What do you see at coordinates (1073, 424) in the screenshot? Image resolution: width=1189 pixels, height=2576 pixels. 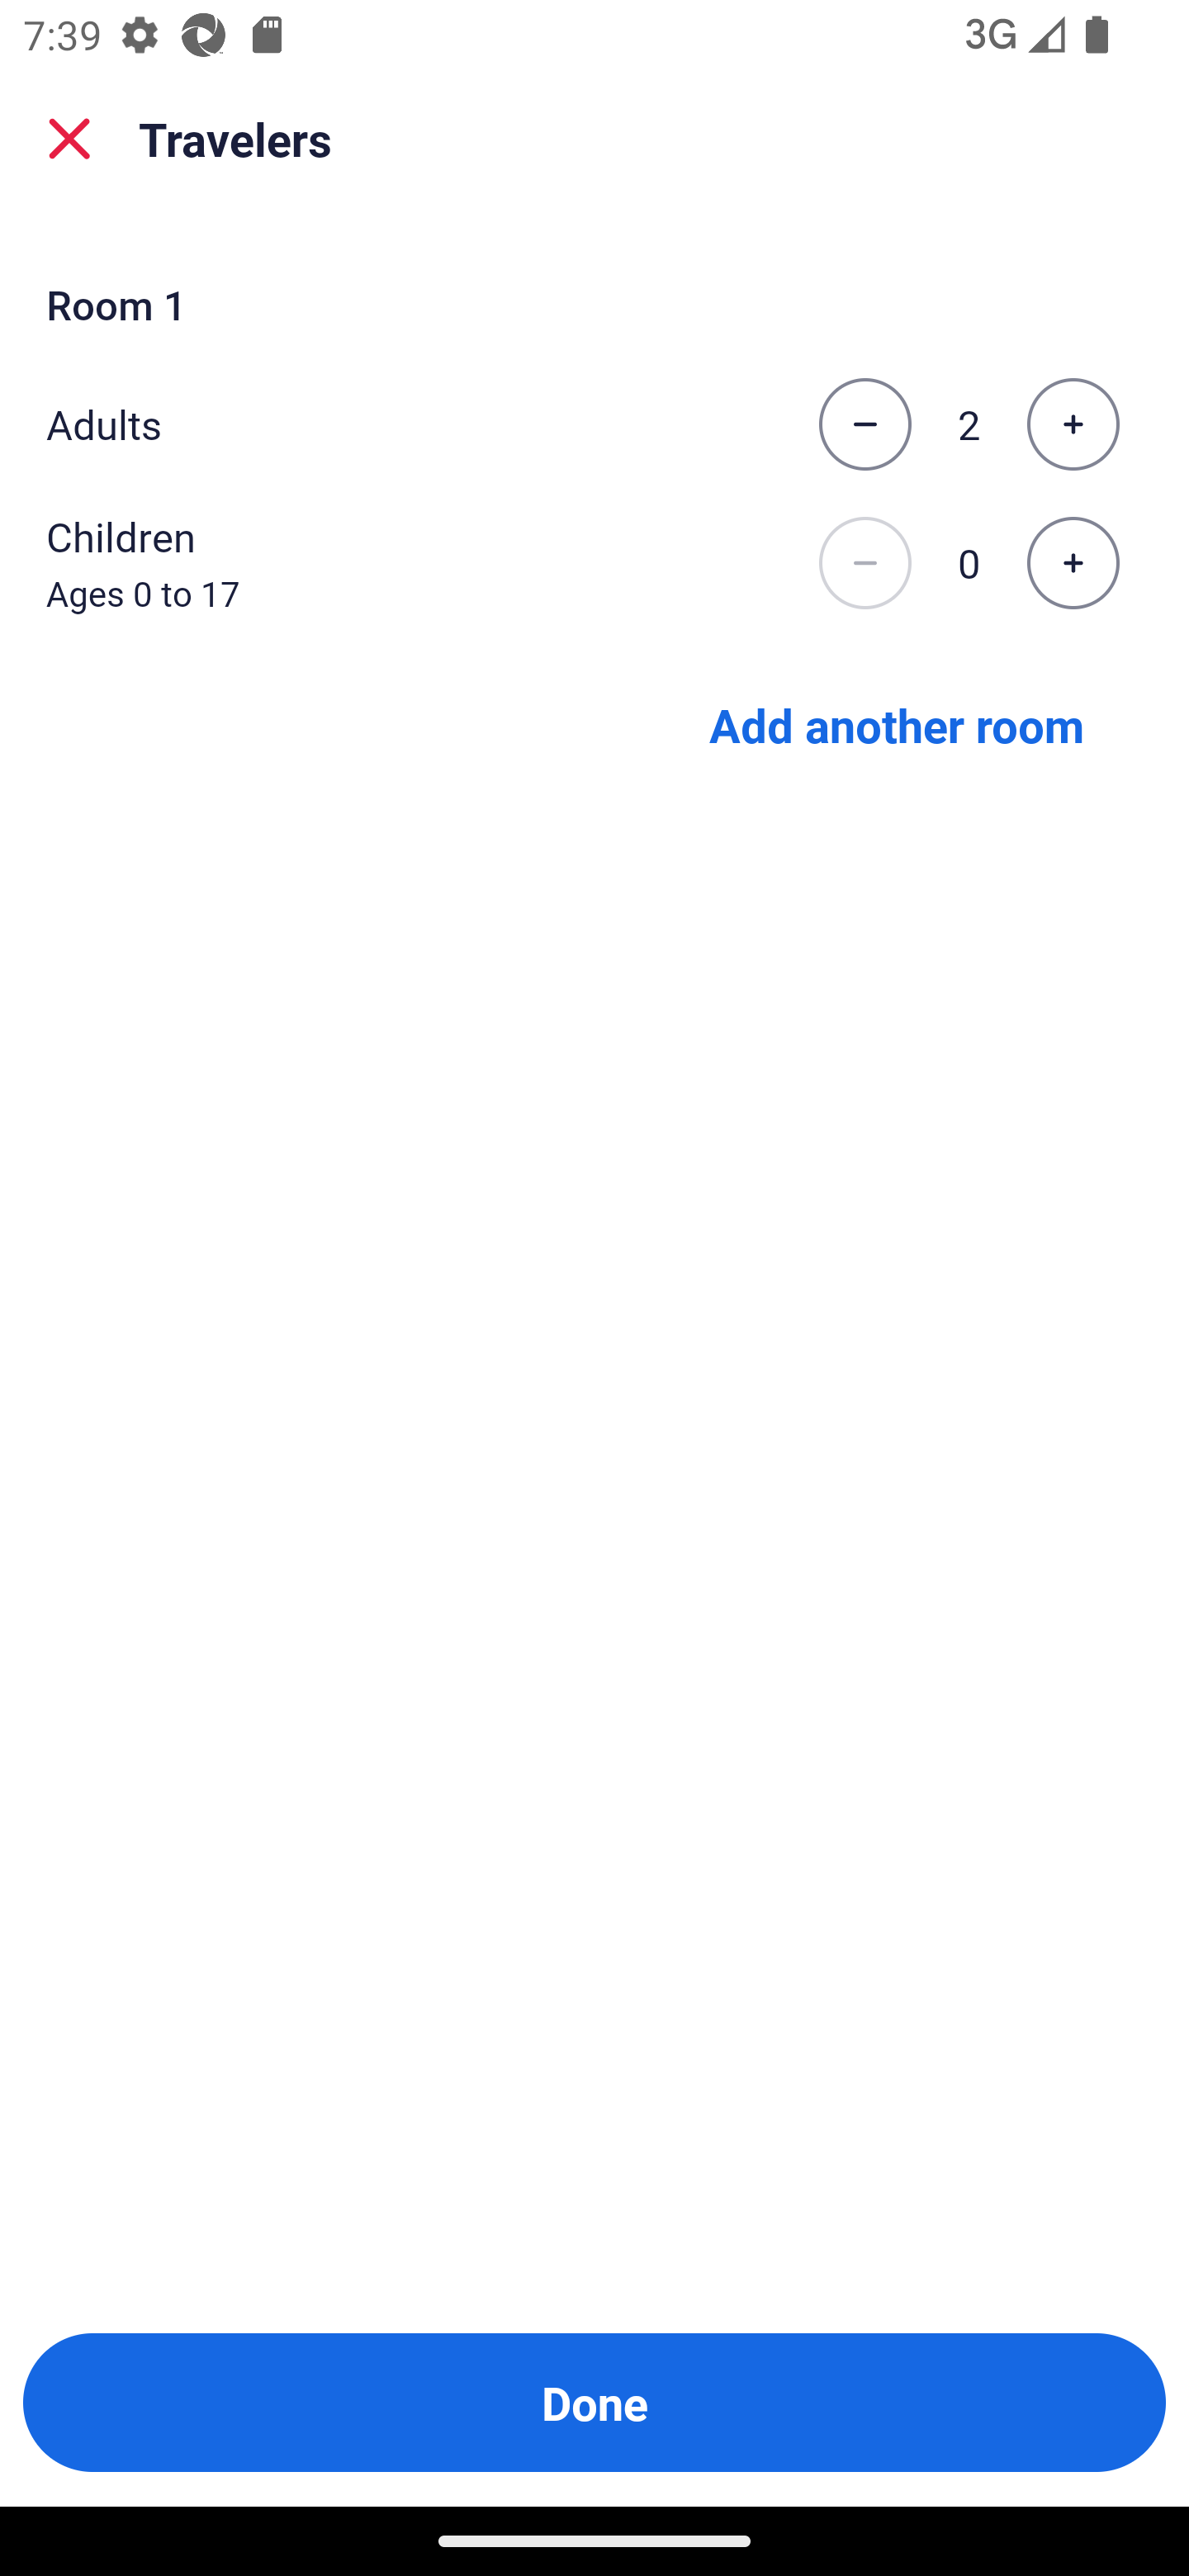 I see `Increase the number of adults` at bounding box center [1073, 424].